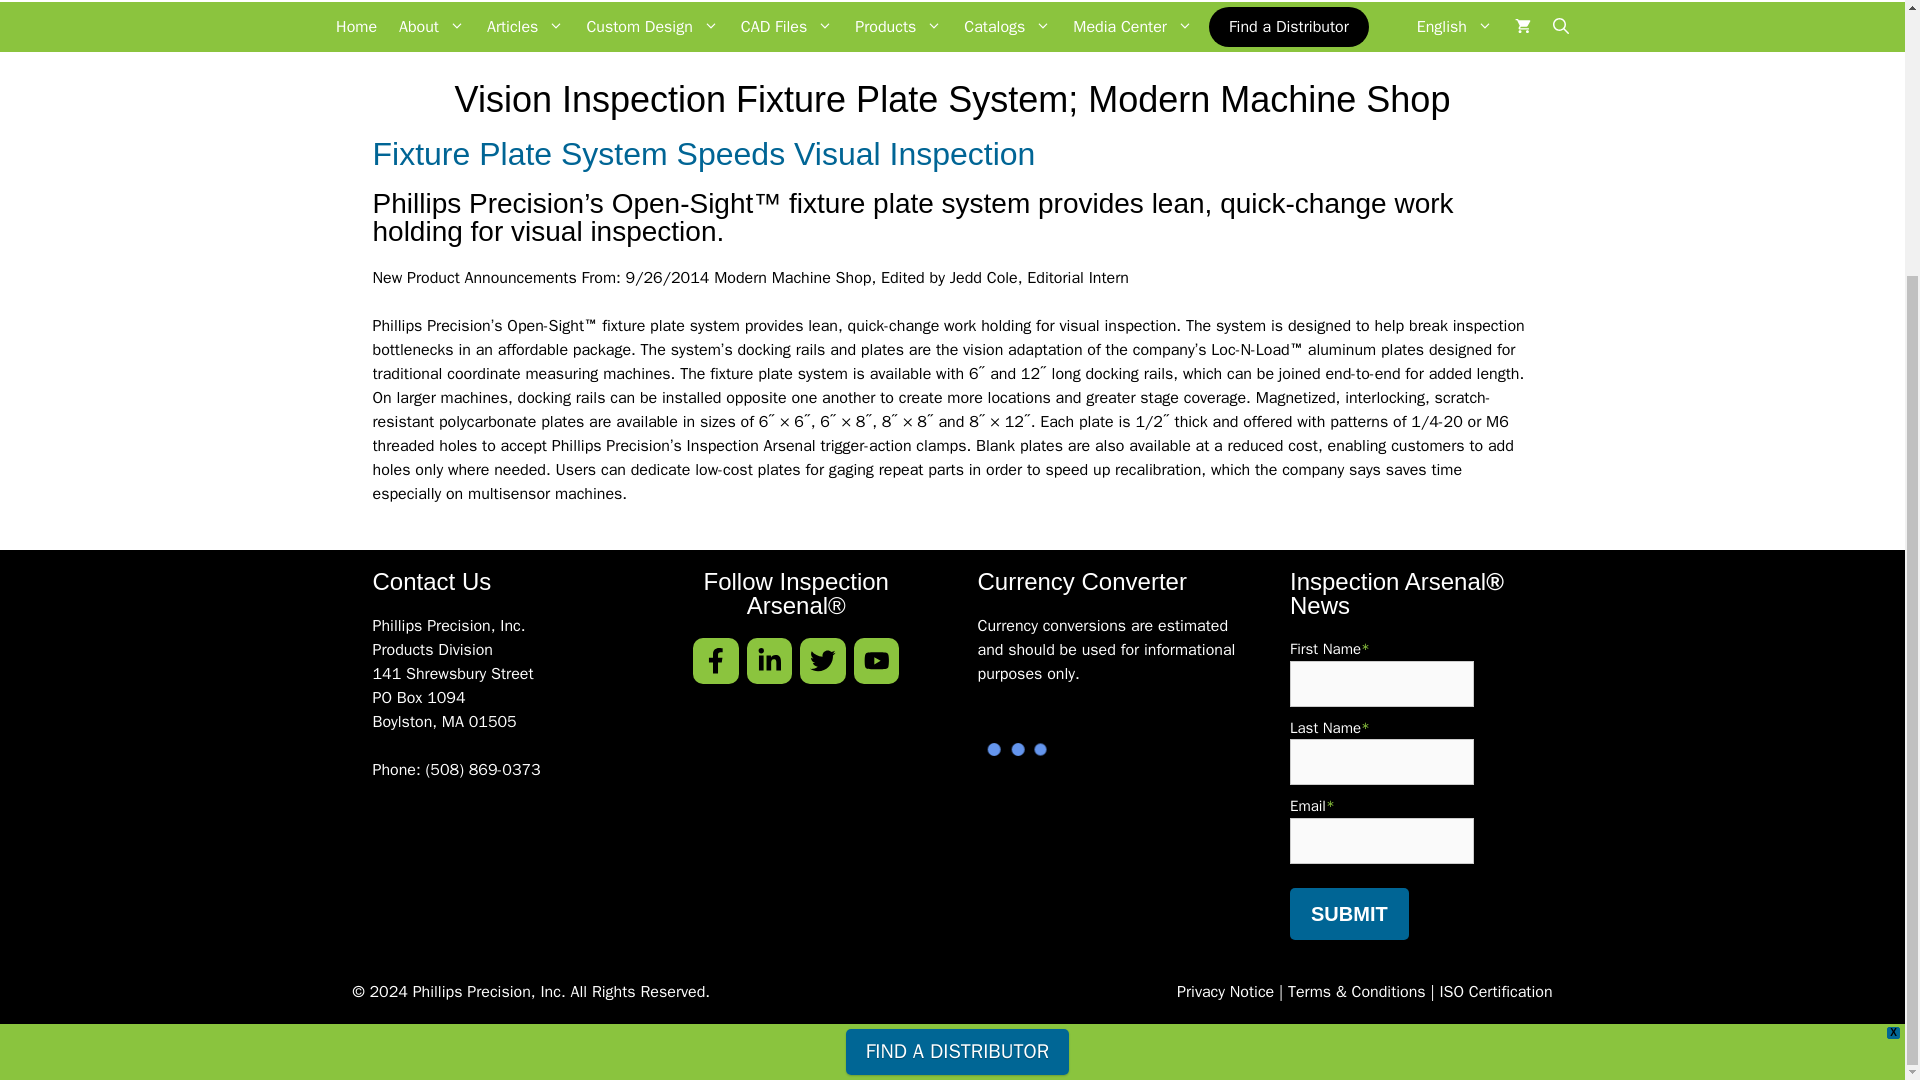  Describe the element at coordinates (786, 26) in the screenshot. I see `CAD Files` at that location.